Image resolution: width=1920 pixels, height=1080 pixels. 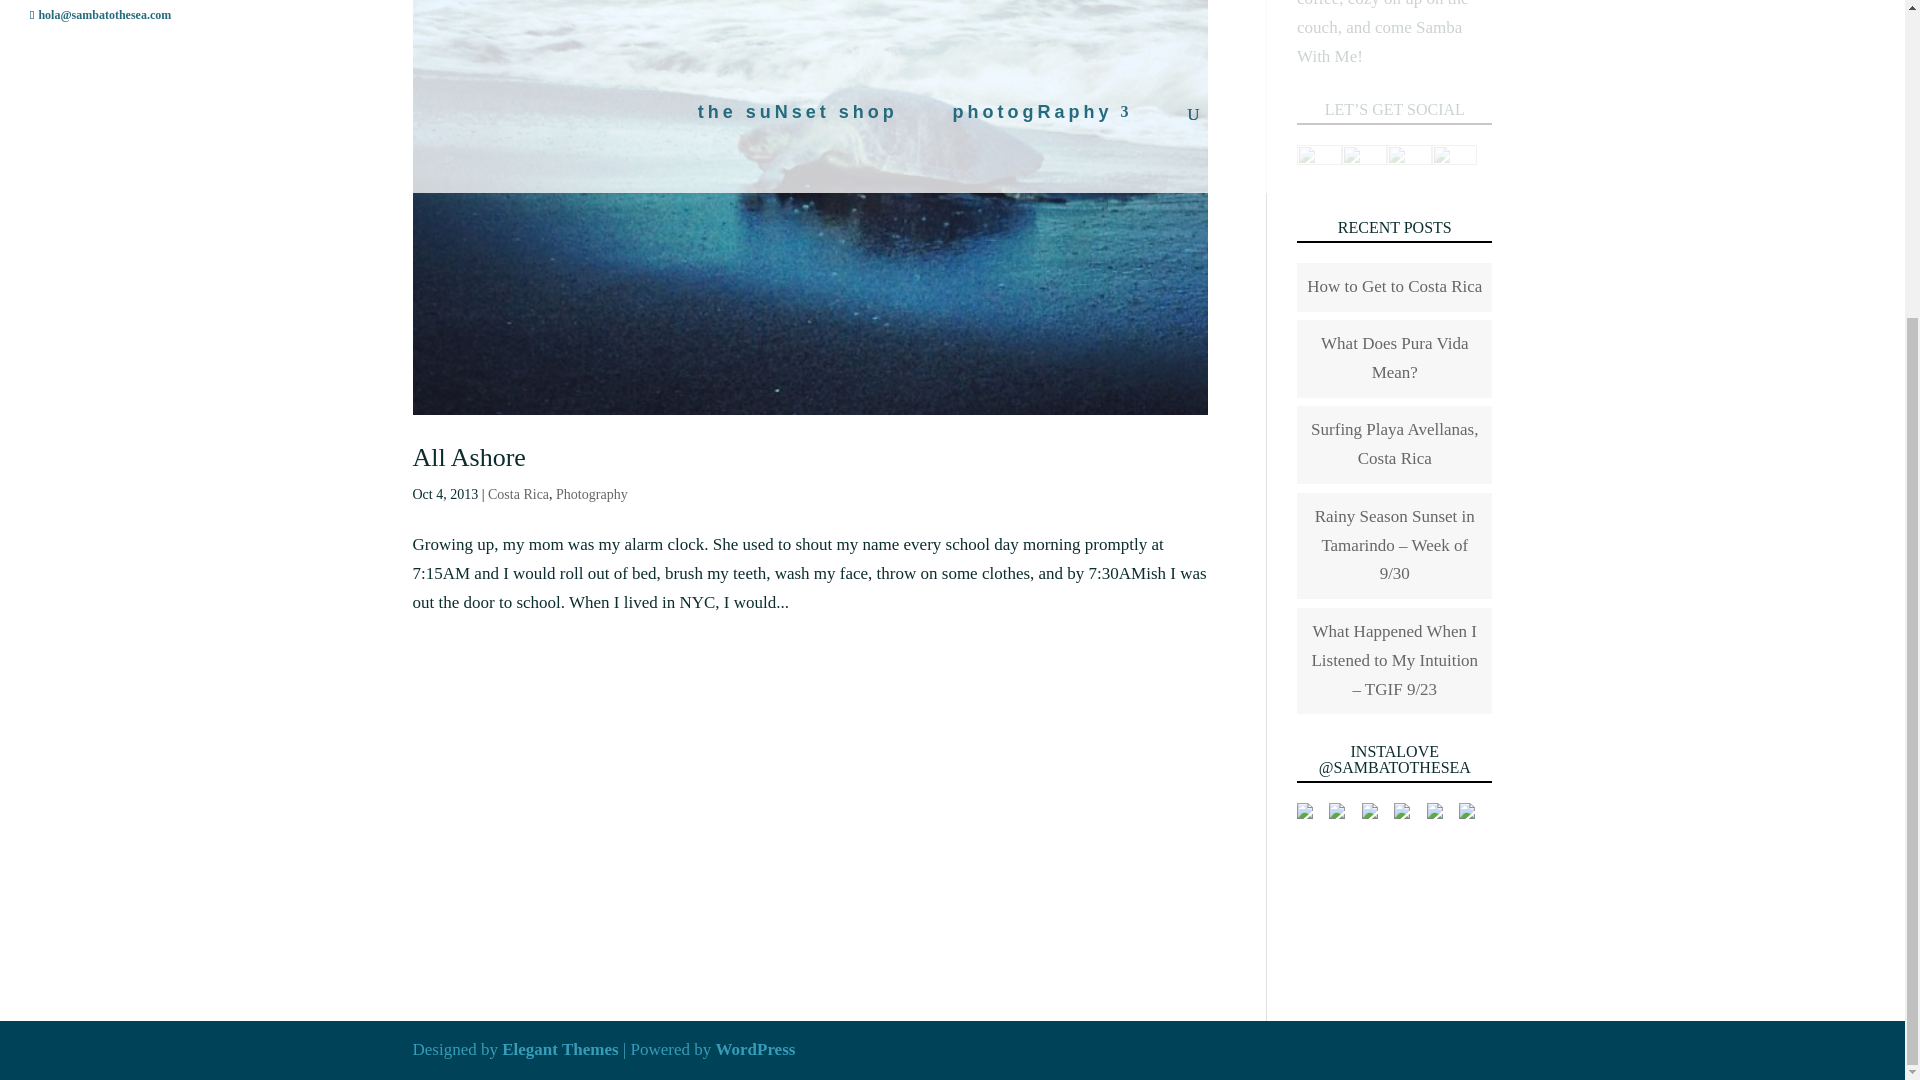 I want to click on Let's Get Social, so click(x=1454, y=167).